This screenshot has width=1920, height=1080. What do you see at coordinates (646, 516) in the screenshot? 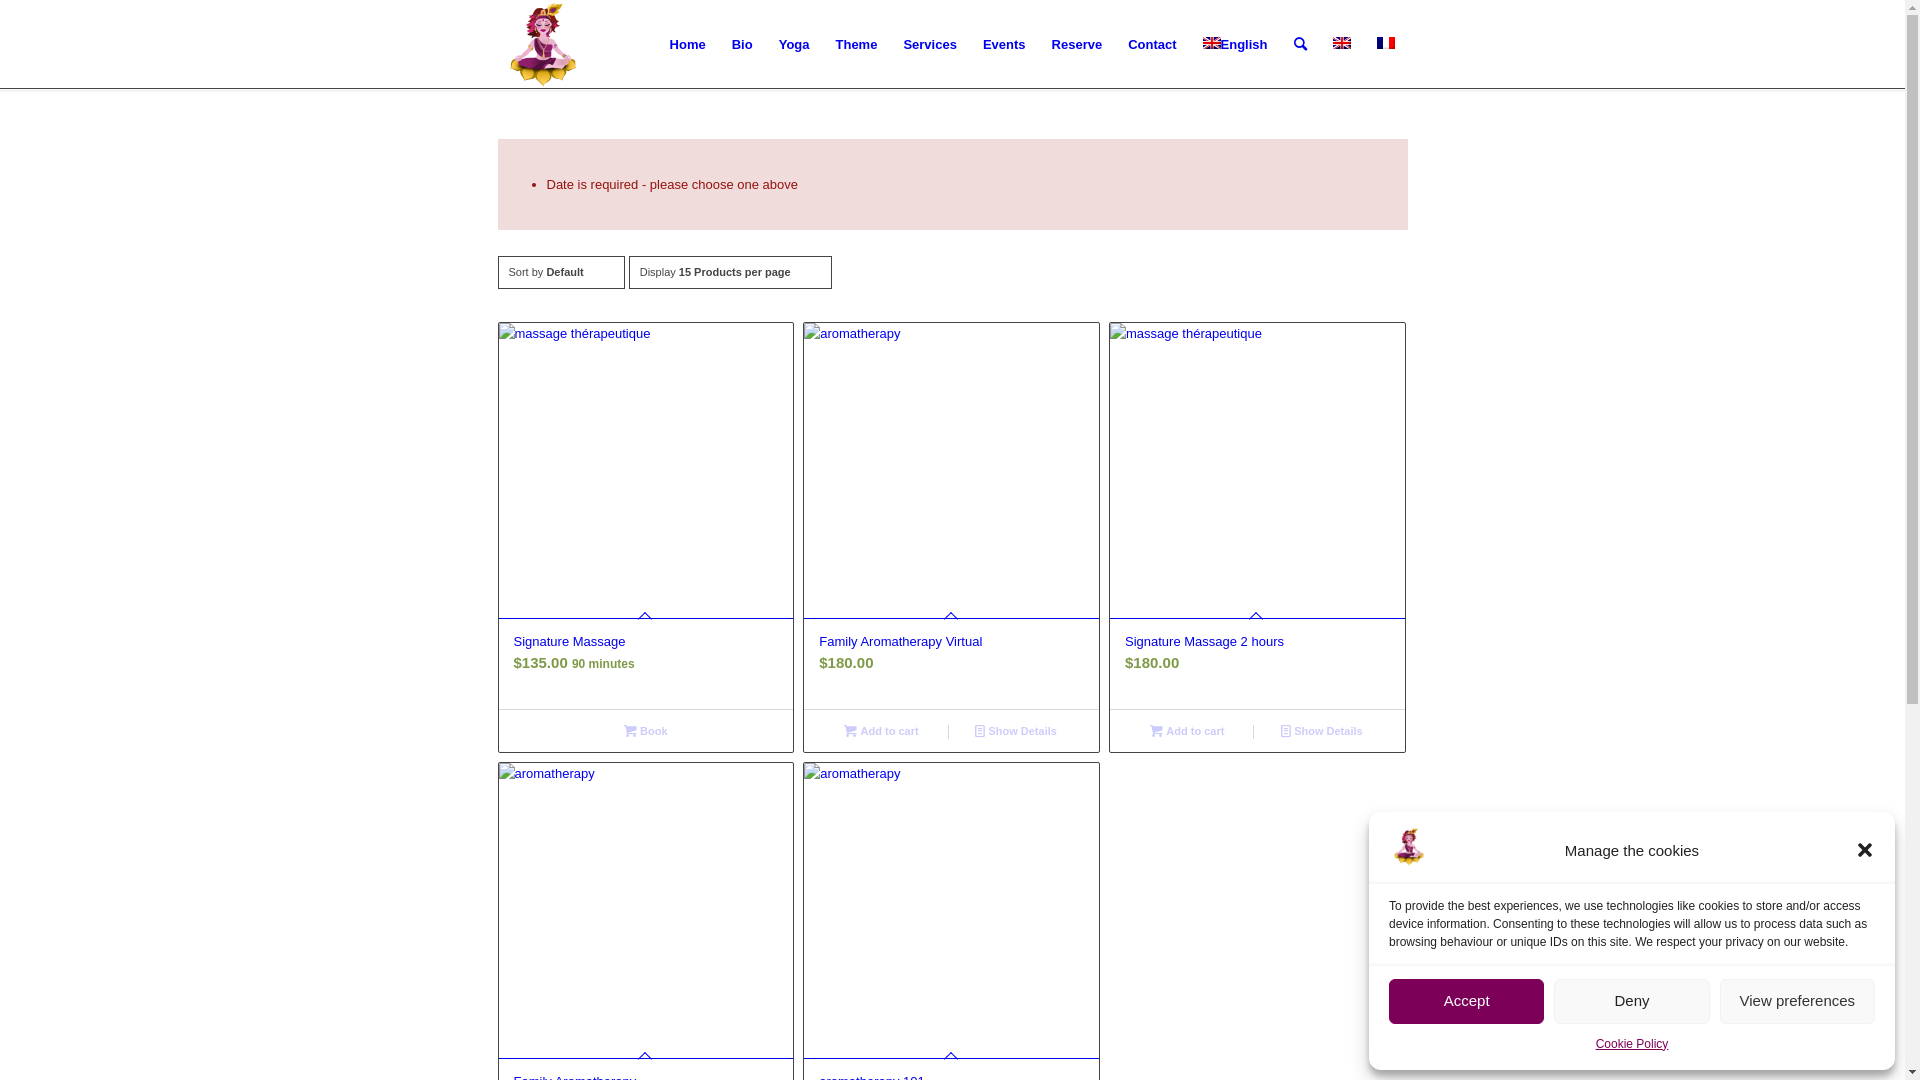
I see `Signature Massage
$135.00 90 minutes` at bounding box center [646, 516].